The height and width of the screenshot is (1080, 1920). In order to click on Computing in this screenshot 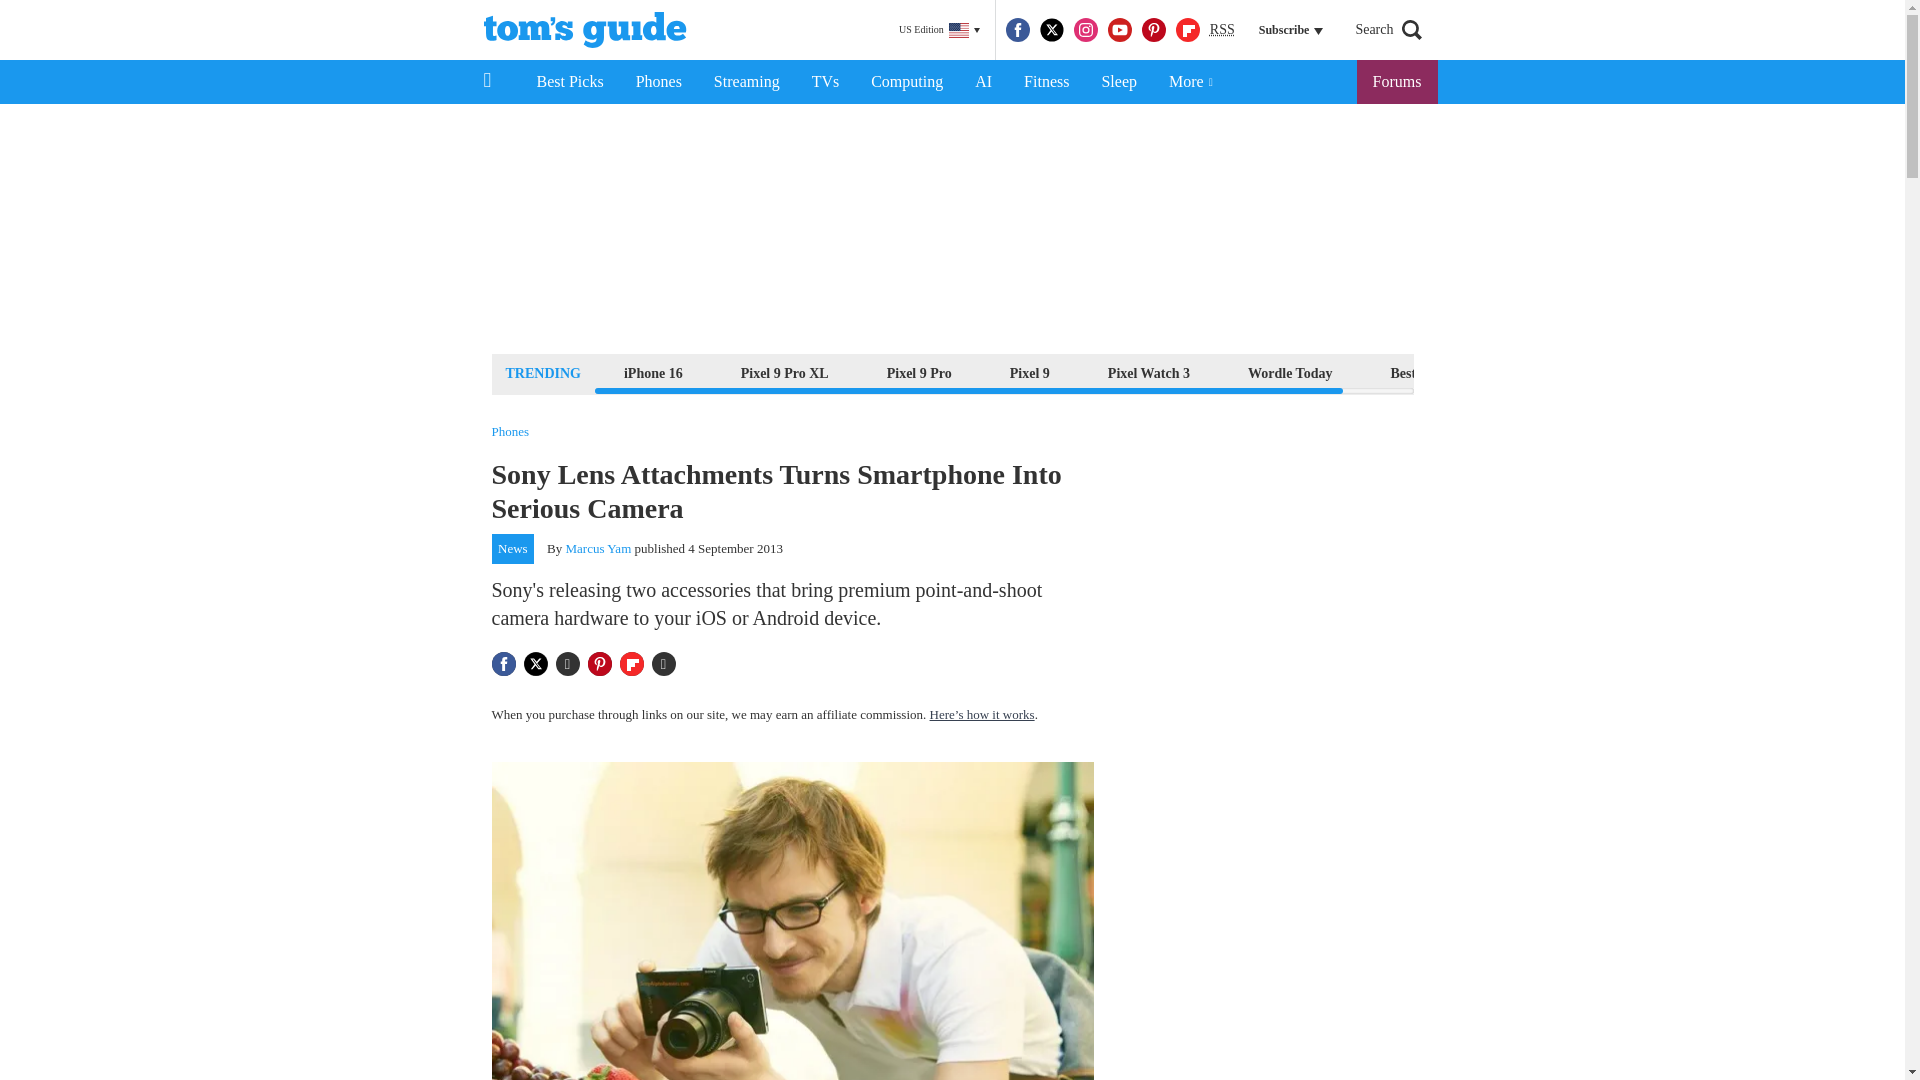, I will do `click(906, 82)`.